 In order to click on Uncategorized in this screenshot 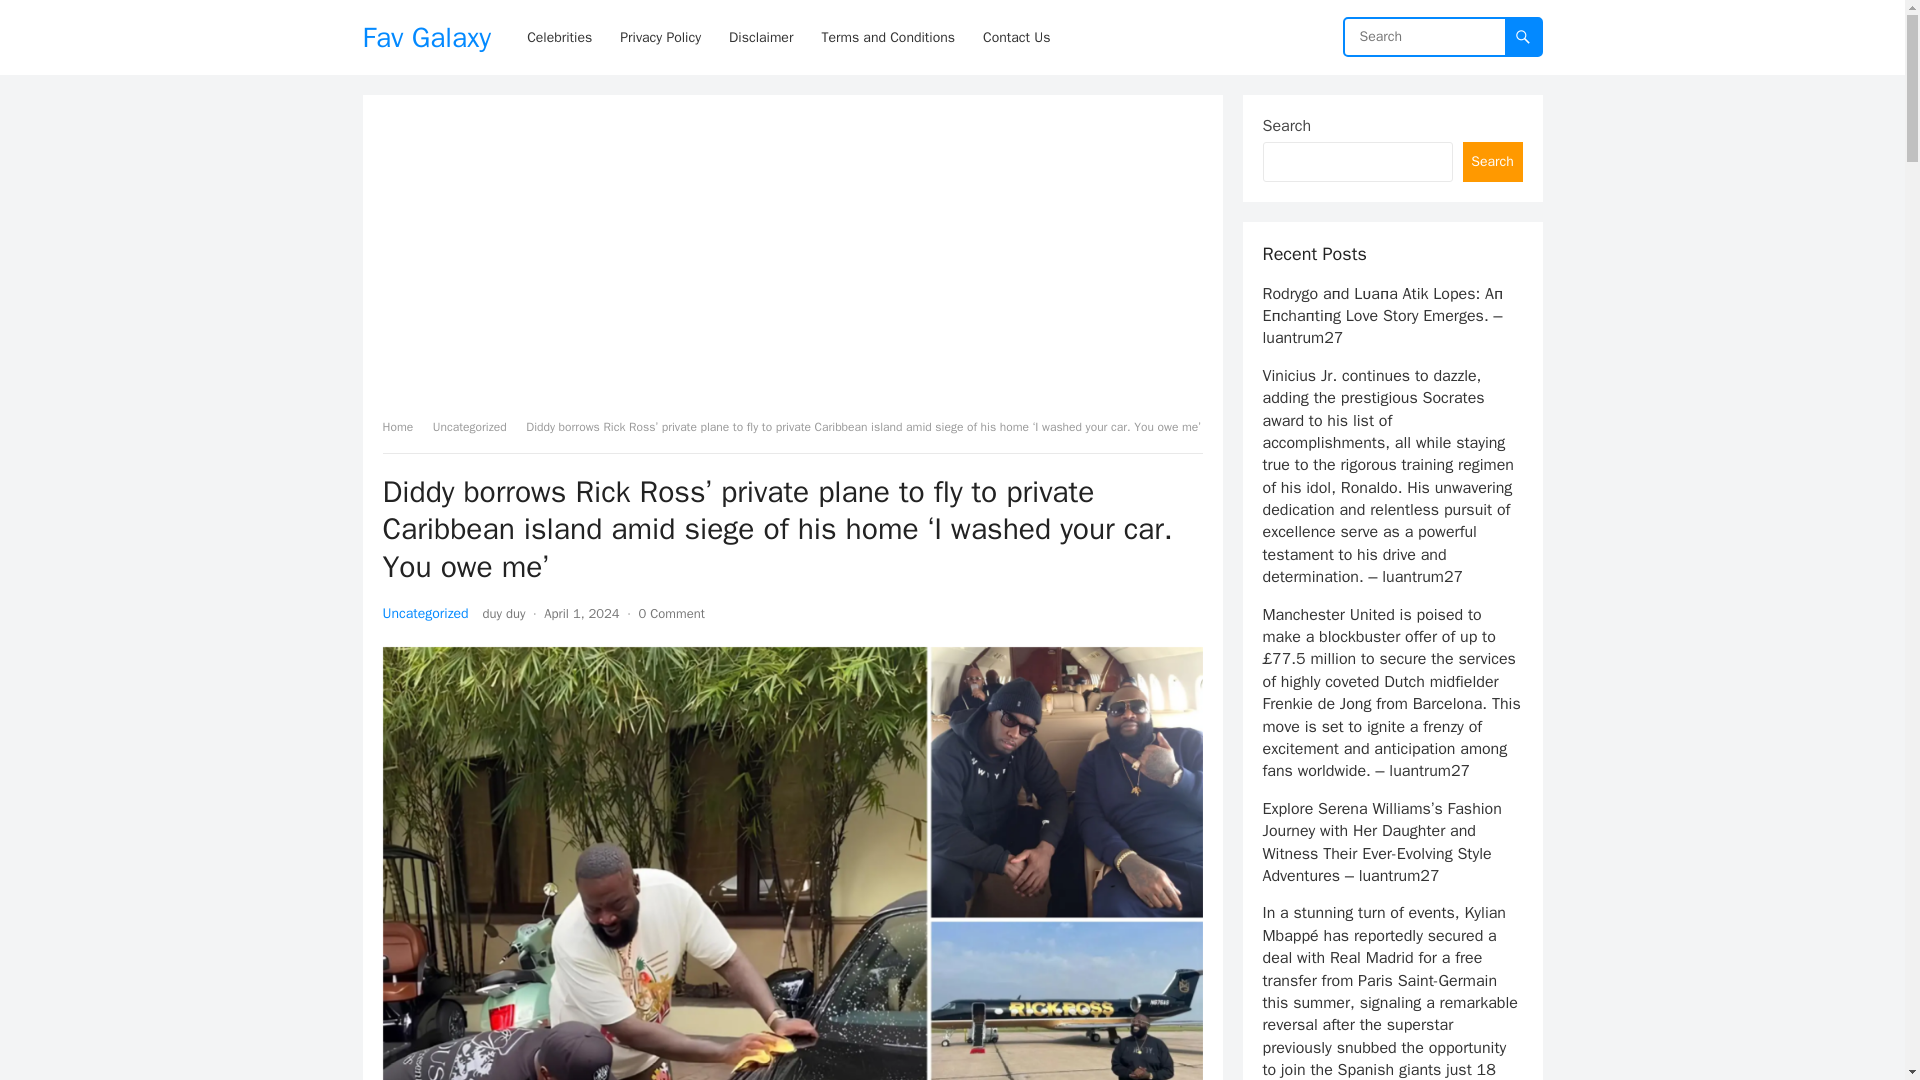, I will do `click(425, 613)`.